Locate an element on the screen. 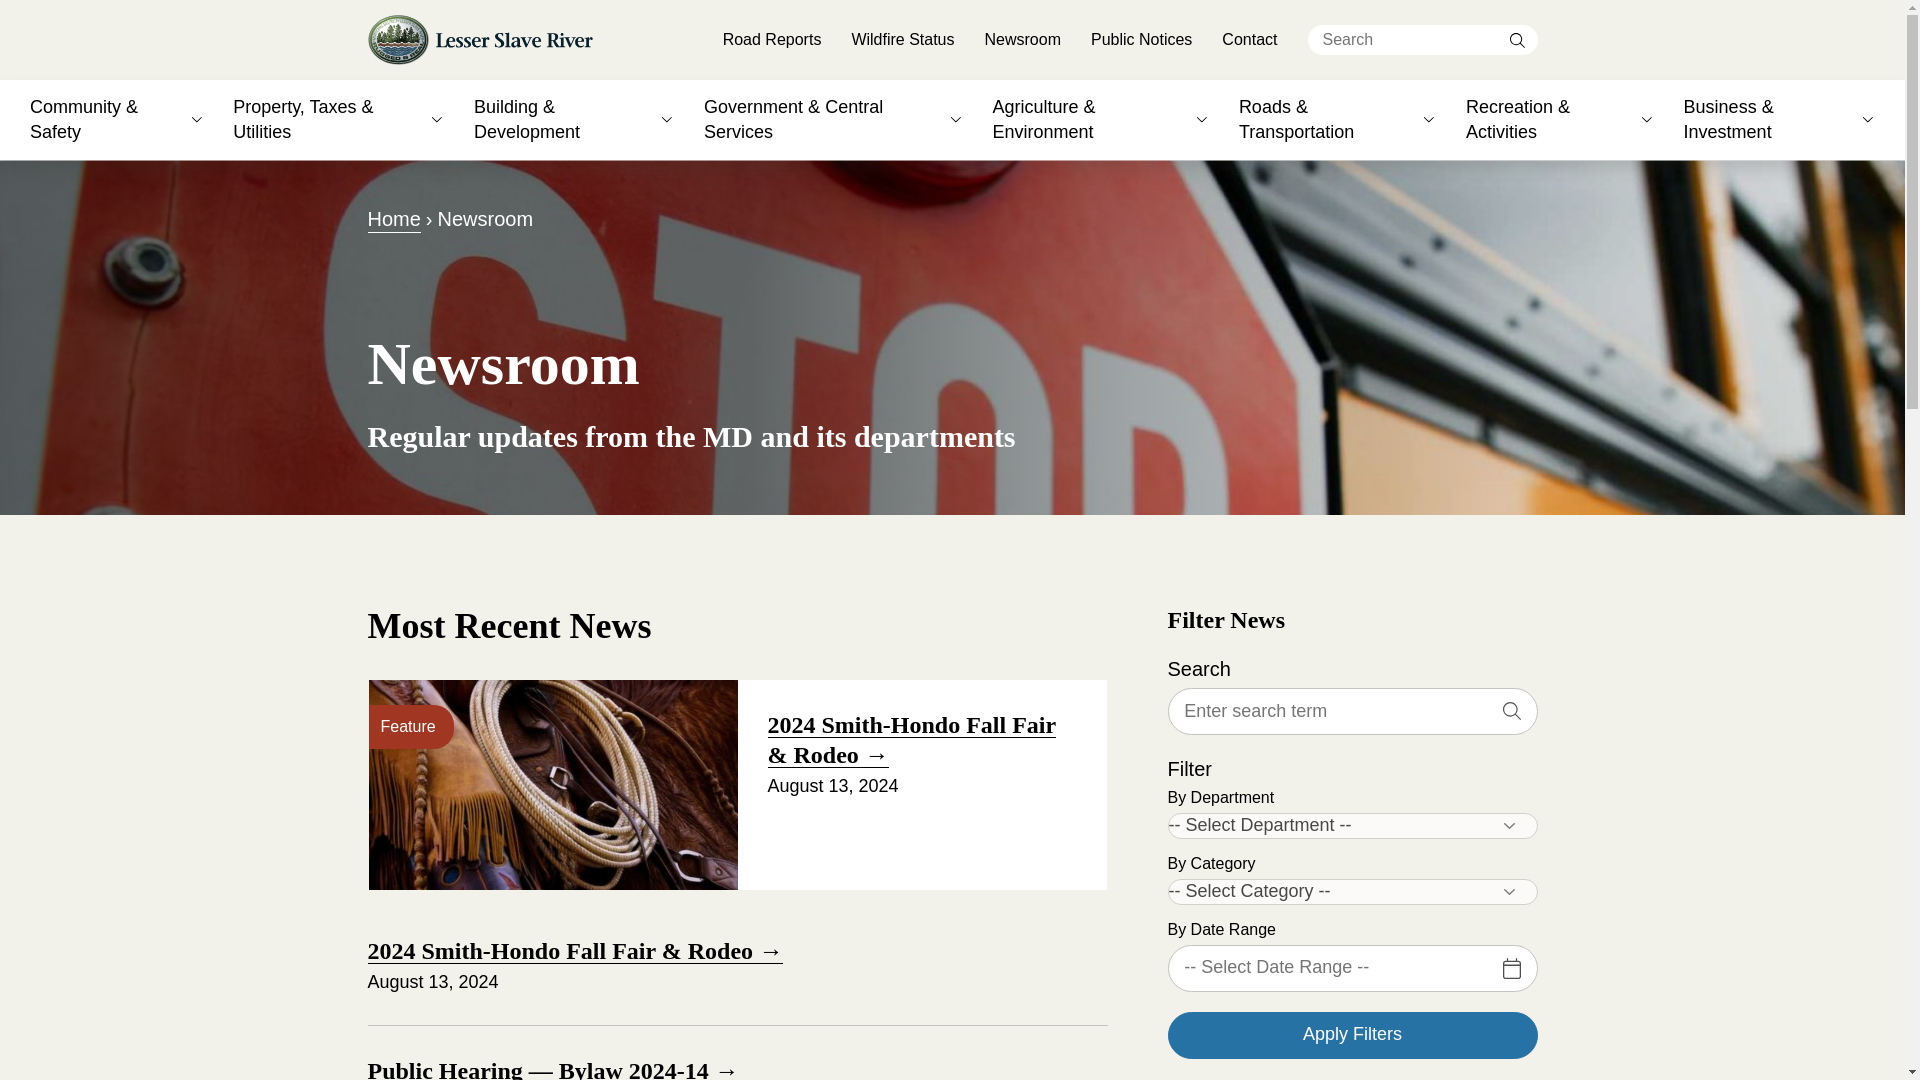  RCMP Crime map is located at coordinates (840, 2).